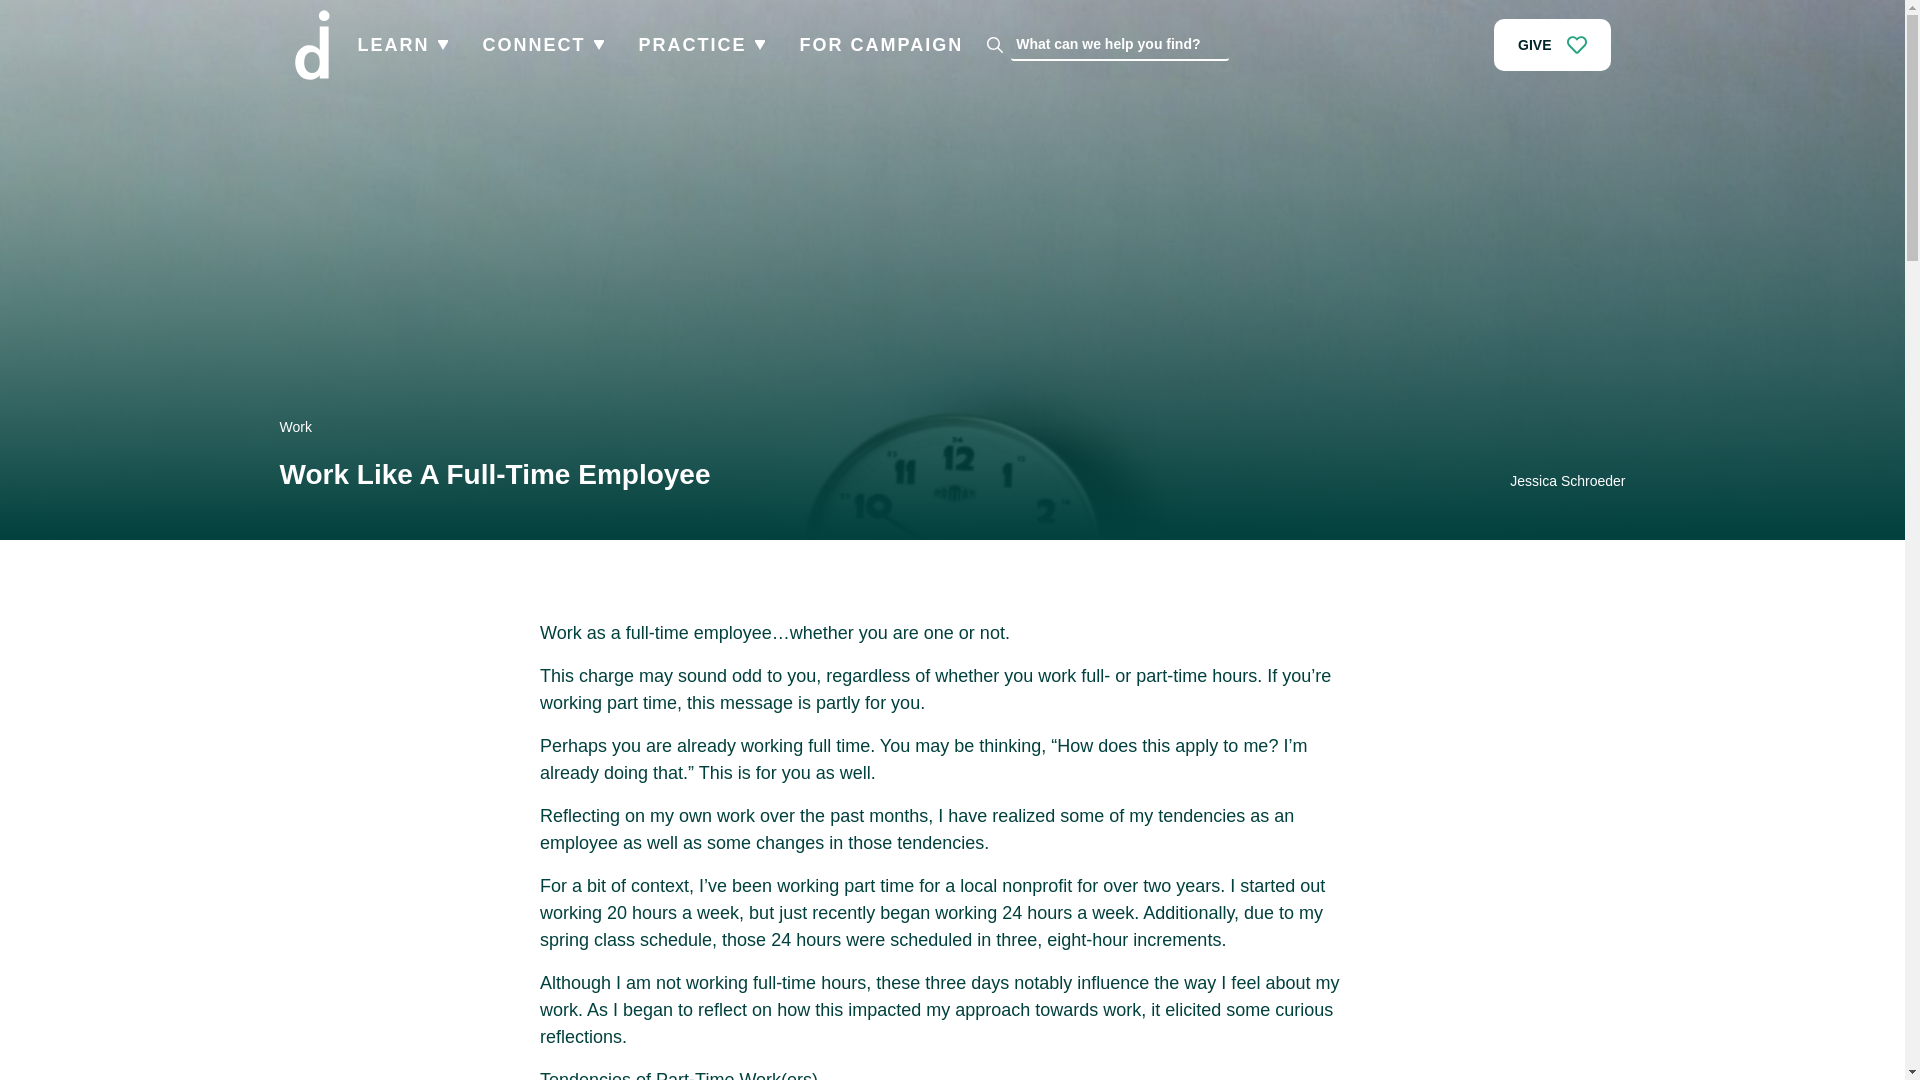 Image resolution: width=1920 pixels, height=1080 pixels. I want to click on CONNECT, so click(533, 44).